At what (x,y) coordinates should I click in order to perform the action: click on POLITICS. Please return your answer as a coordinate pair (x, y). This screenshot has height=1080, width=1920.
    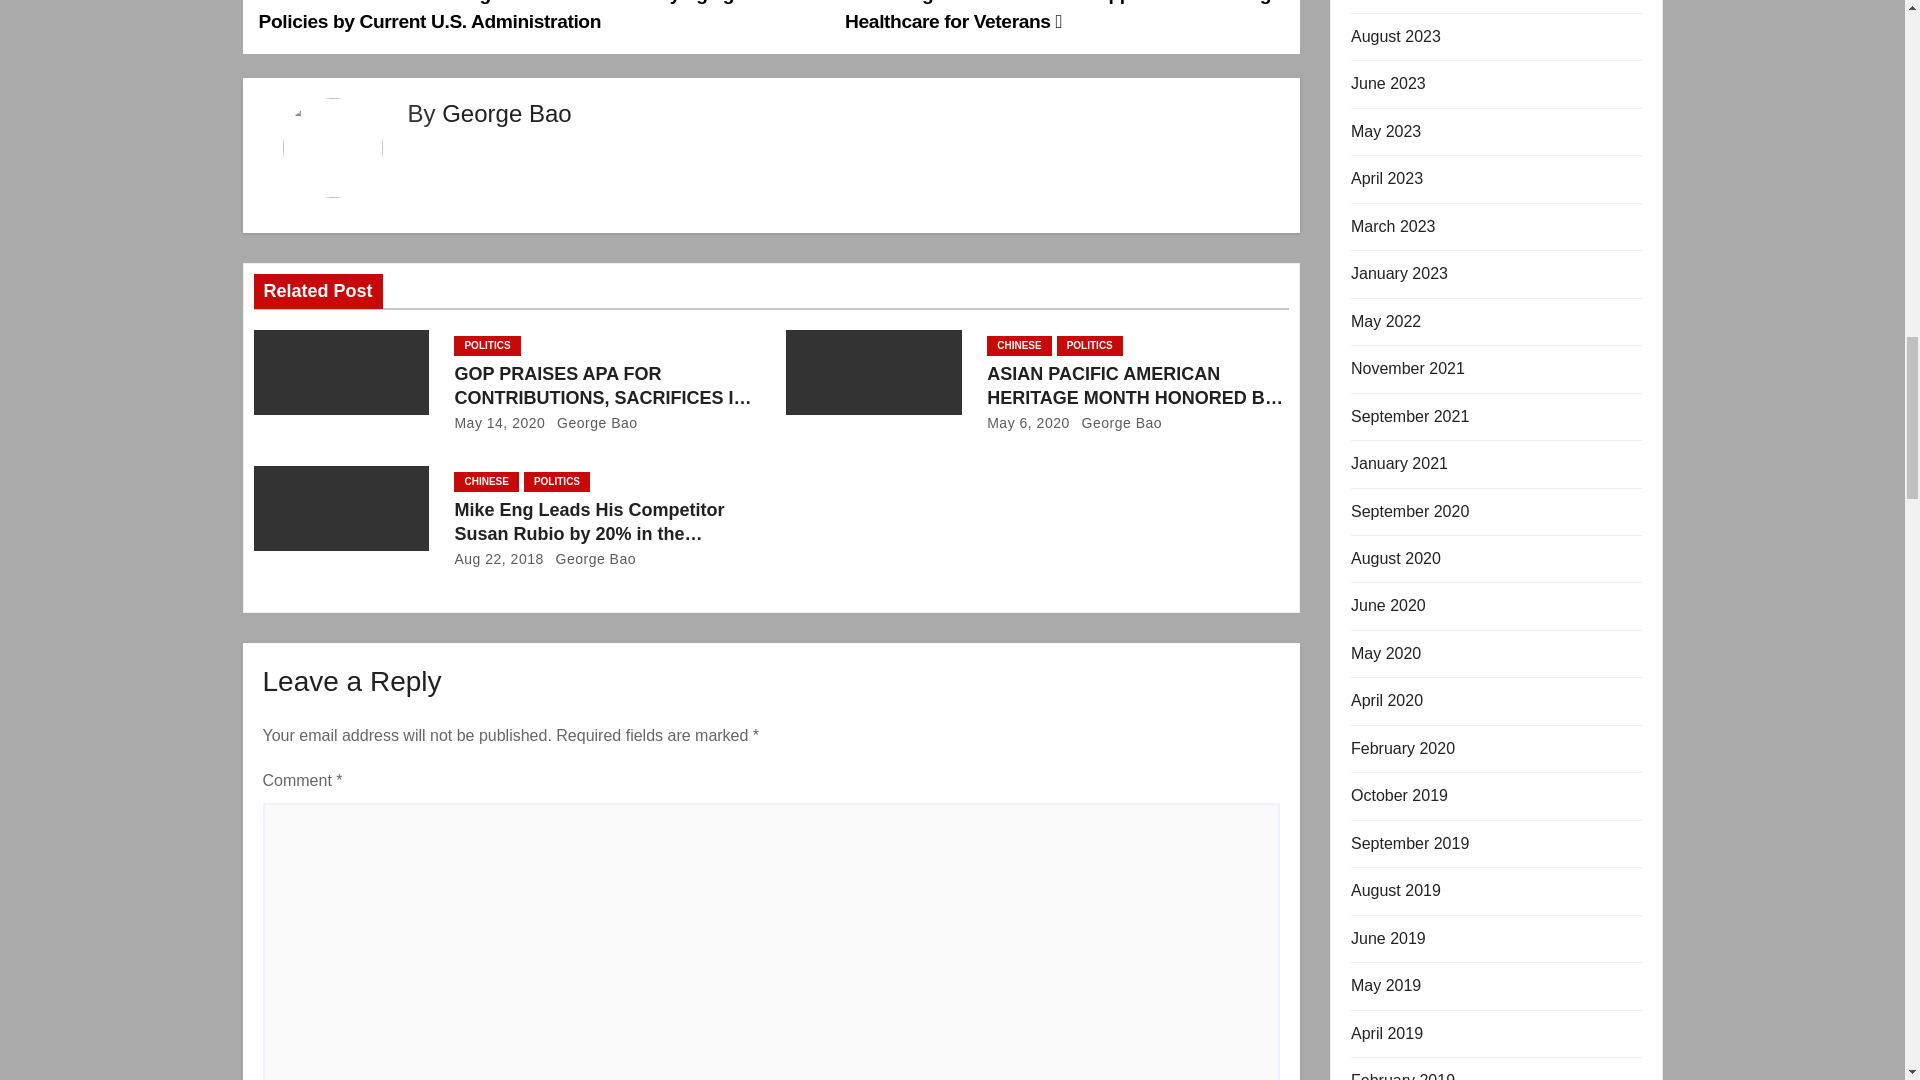
    Looking at the image, I should click on (486, 346).